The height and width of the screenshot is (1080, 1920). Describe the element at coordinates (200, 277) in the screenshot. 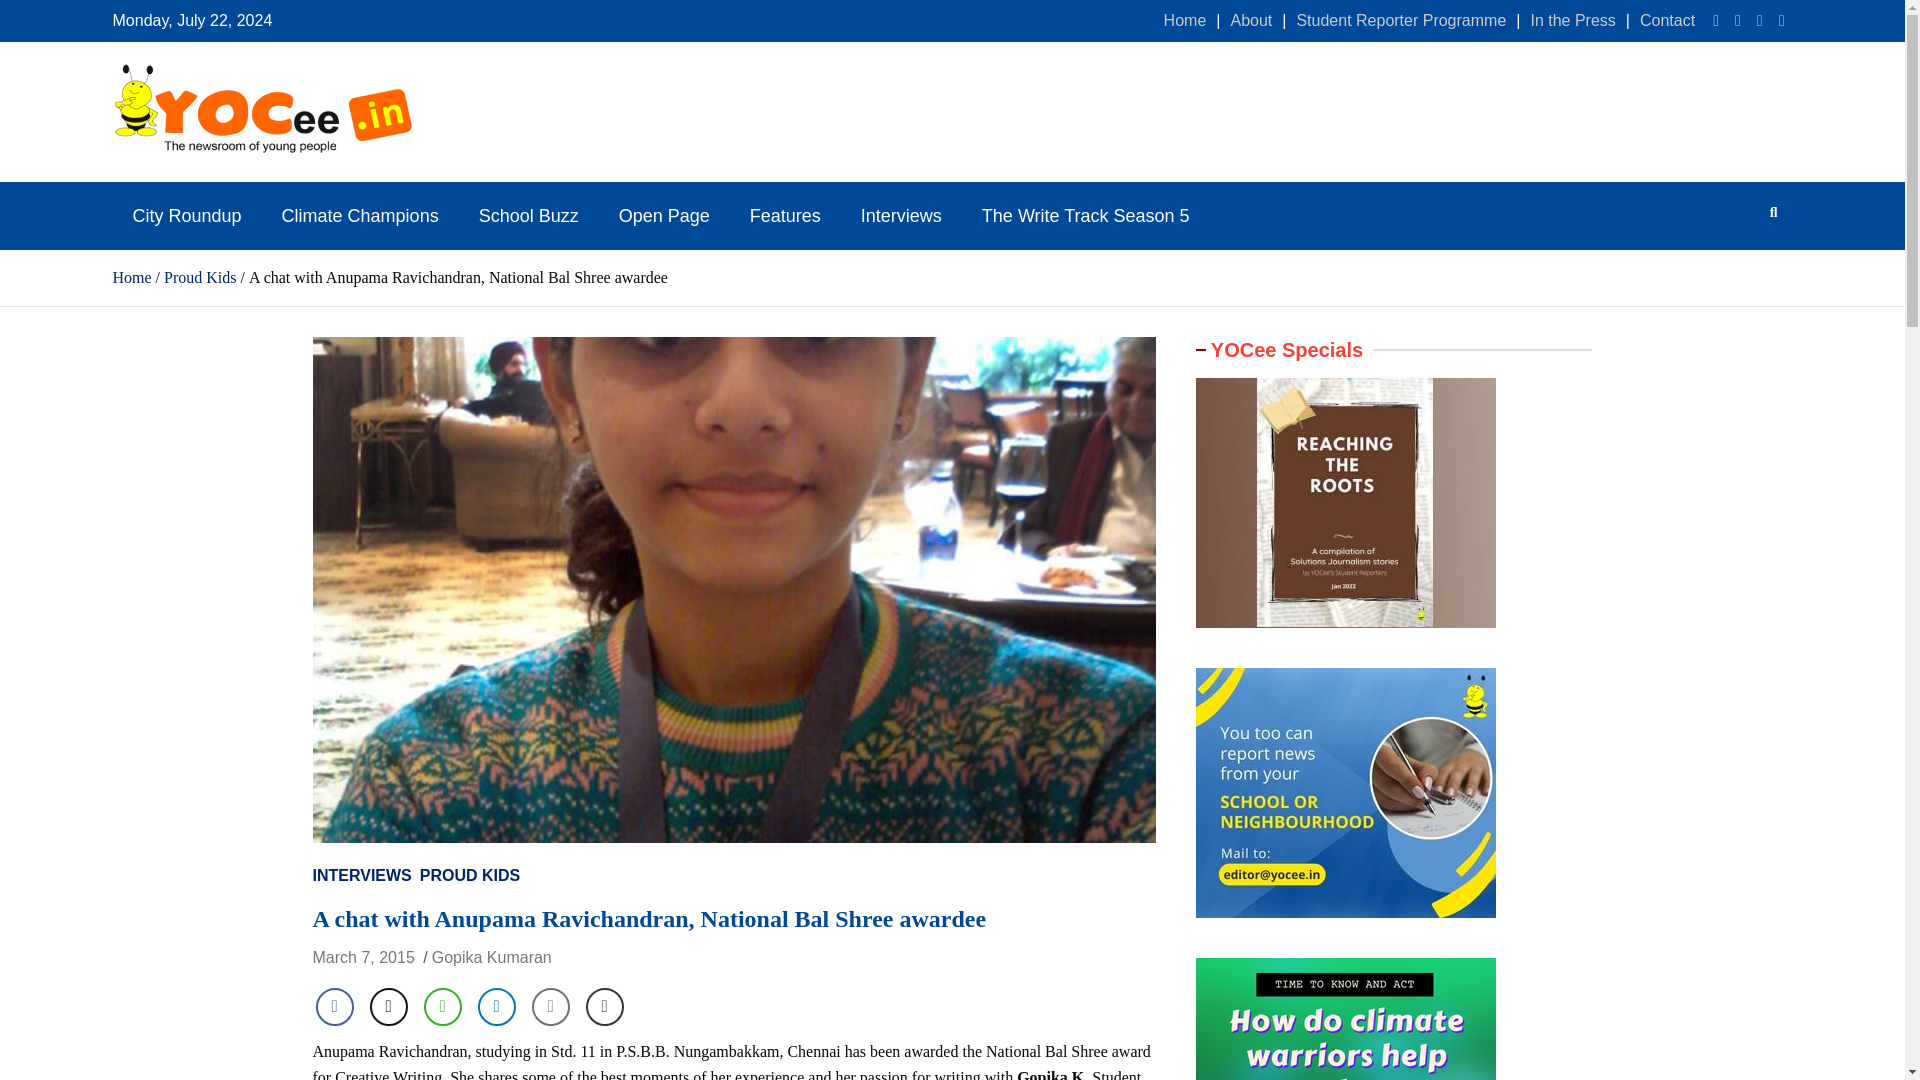

I see `Proud Kids` at that location.